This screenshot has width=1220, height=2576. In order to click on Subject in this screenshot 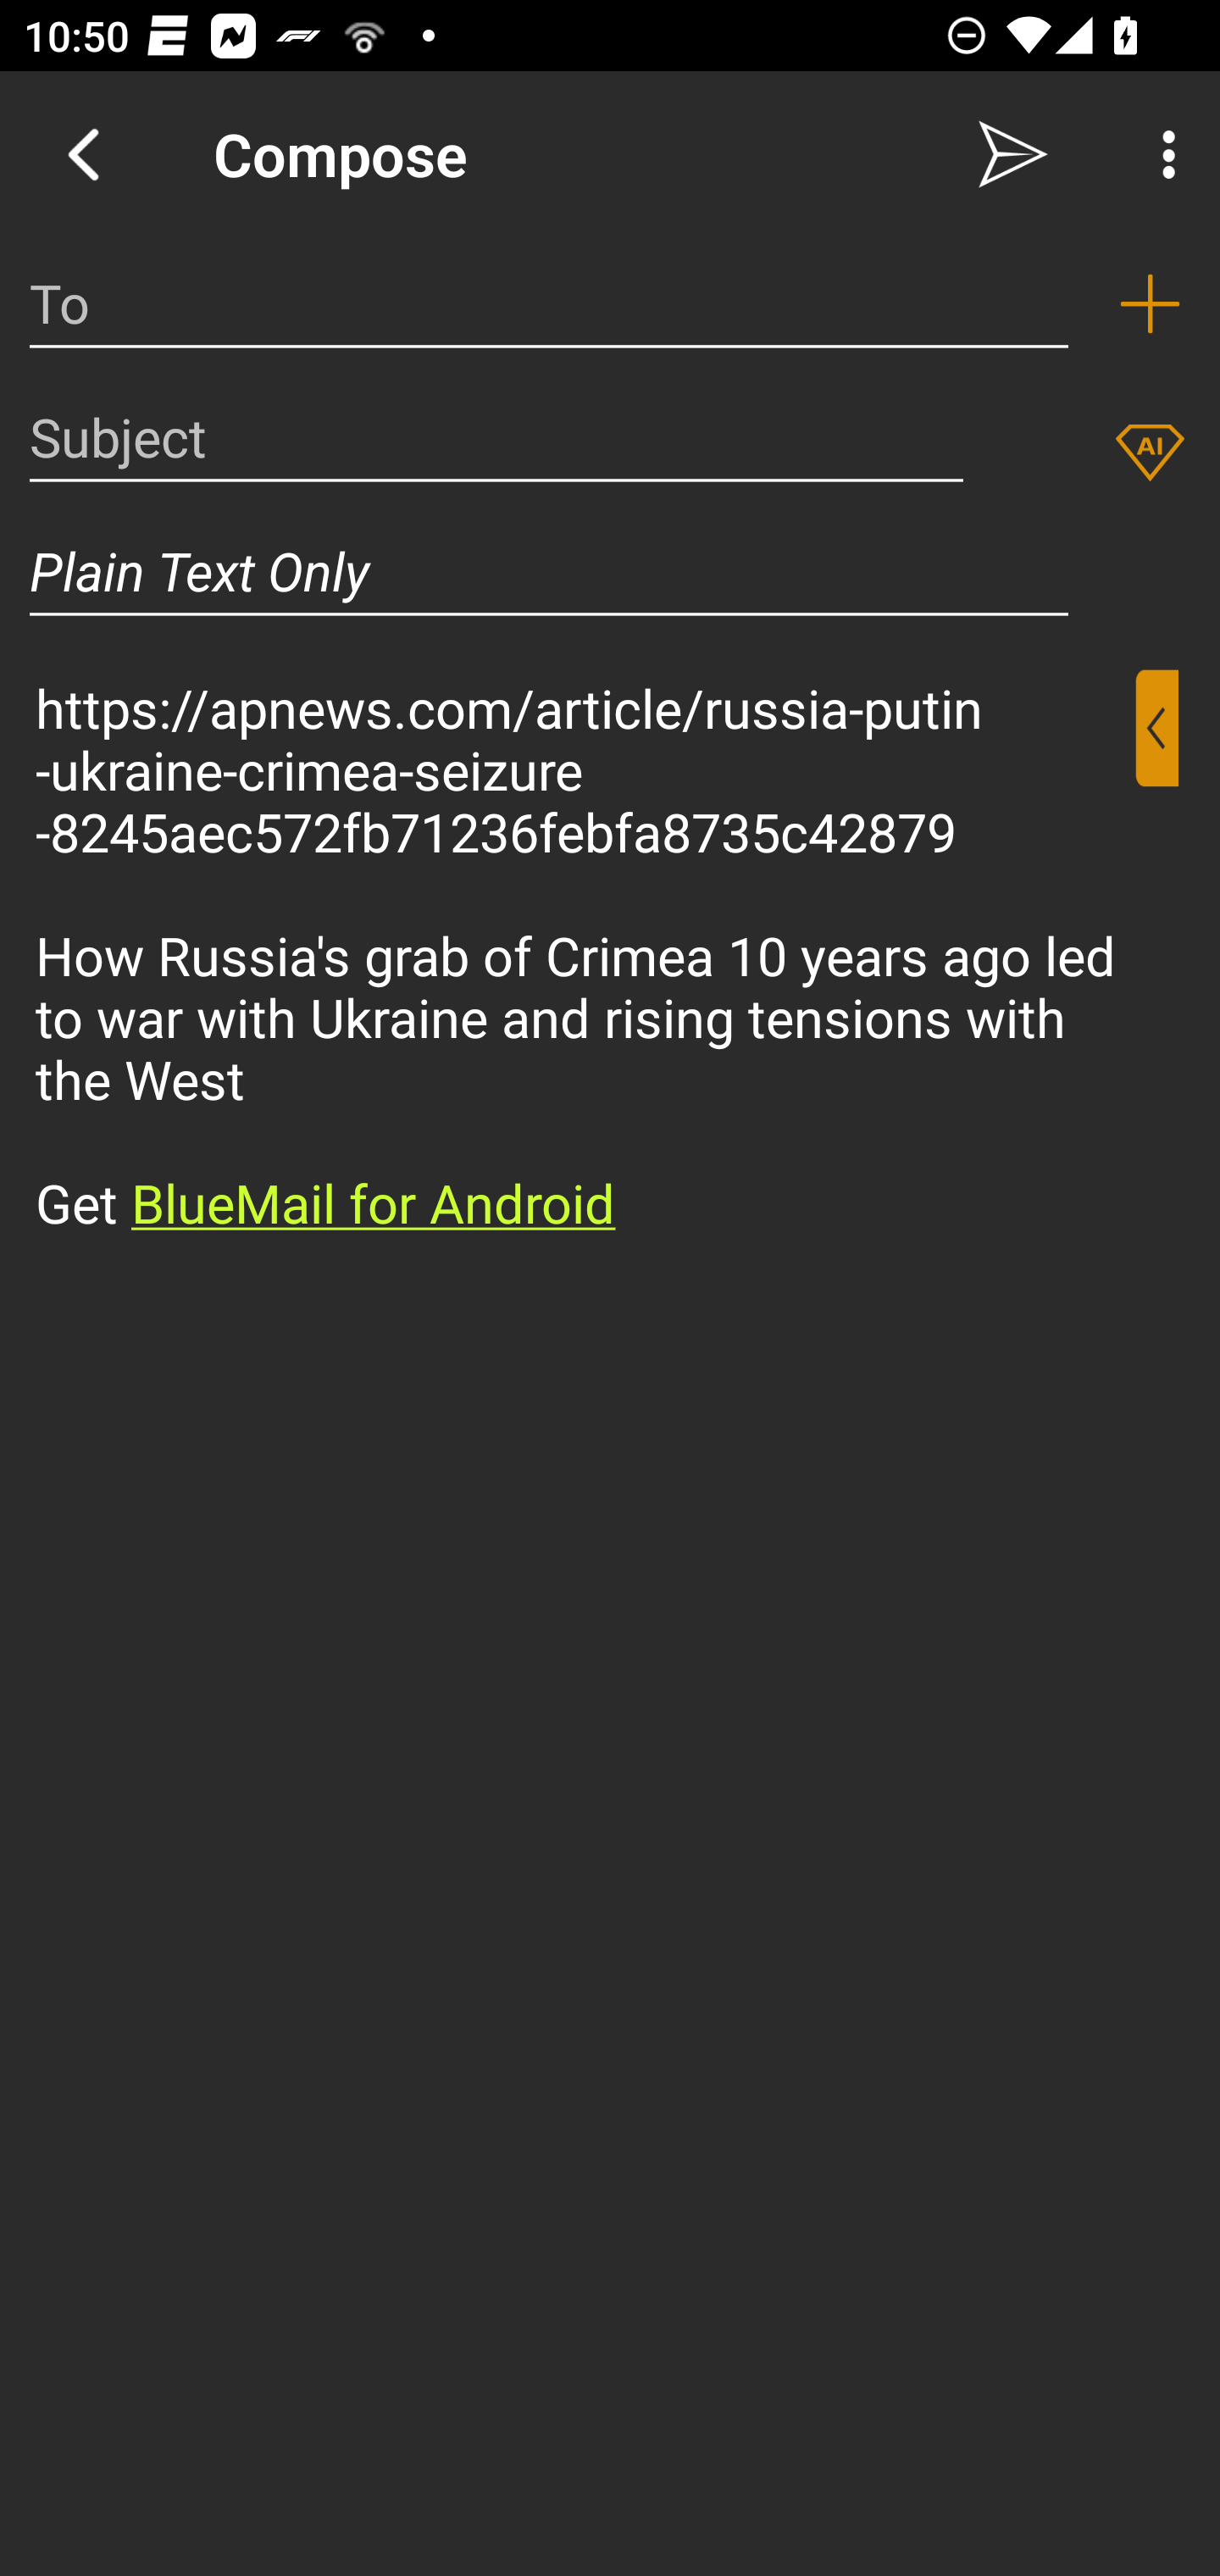, I will do `click(496, 437)`.